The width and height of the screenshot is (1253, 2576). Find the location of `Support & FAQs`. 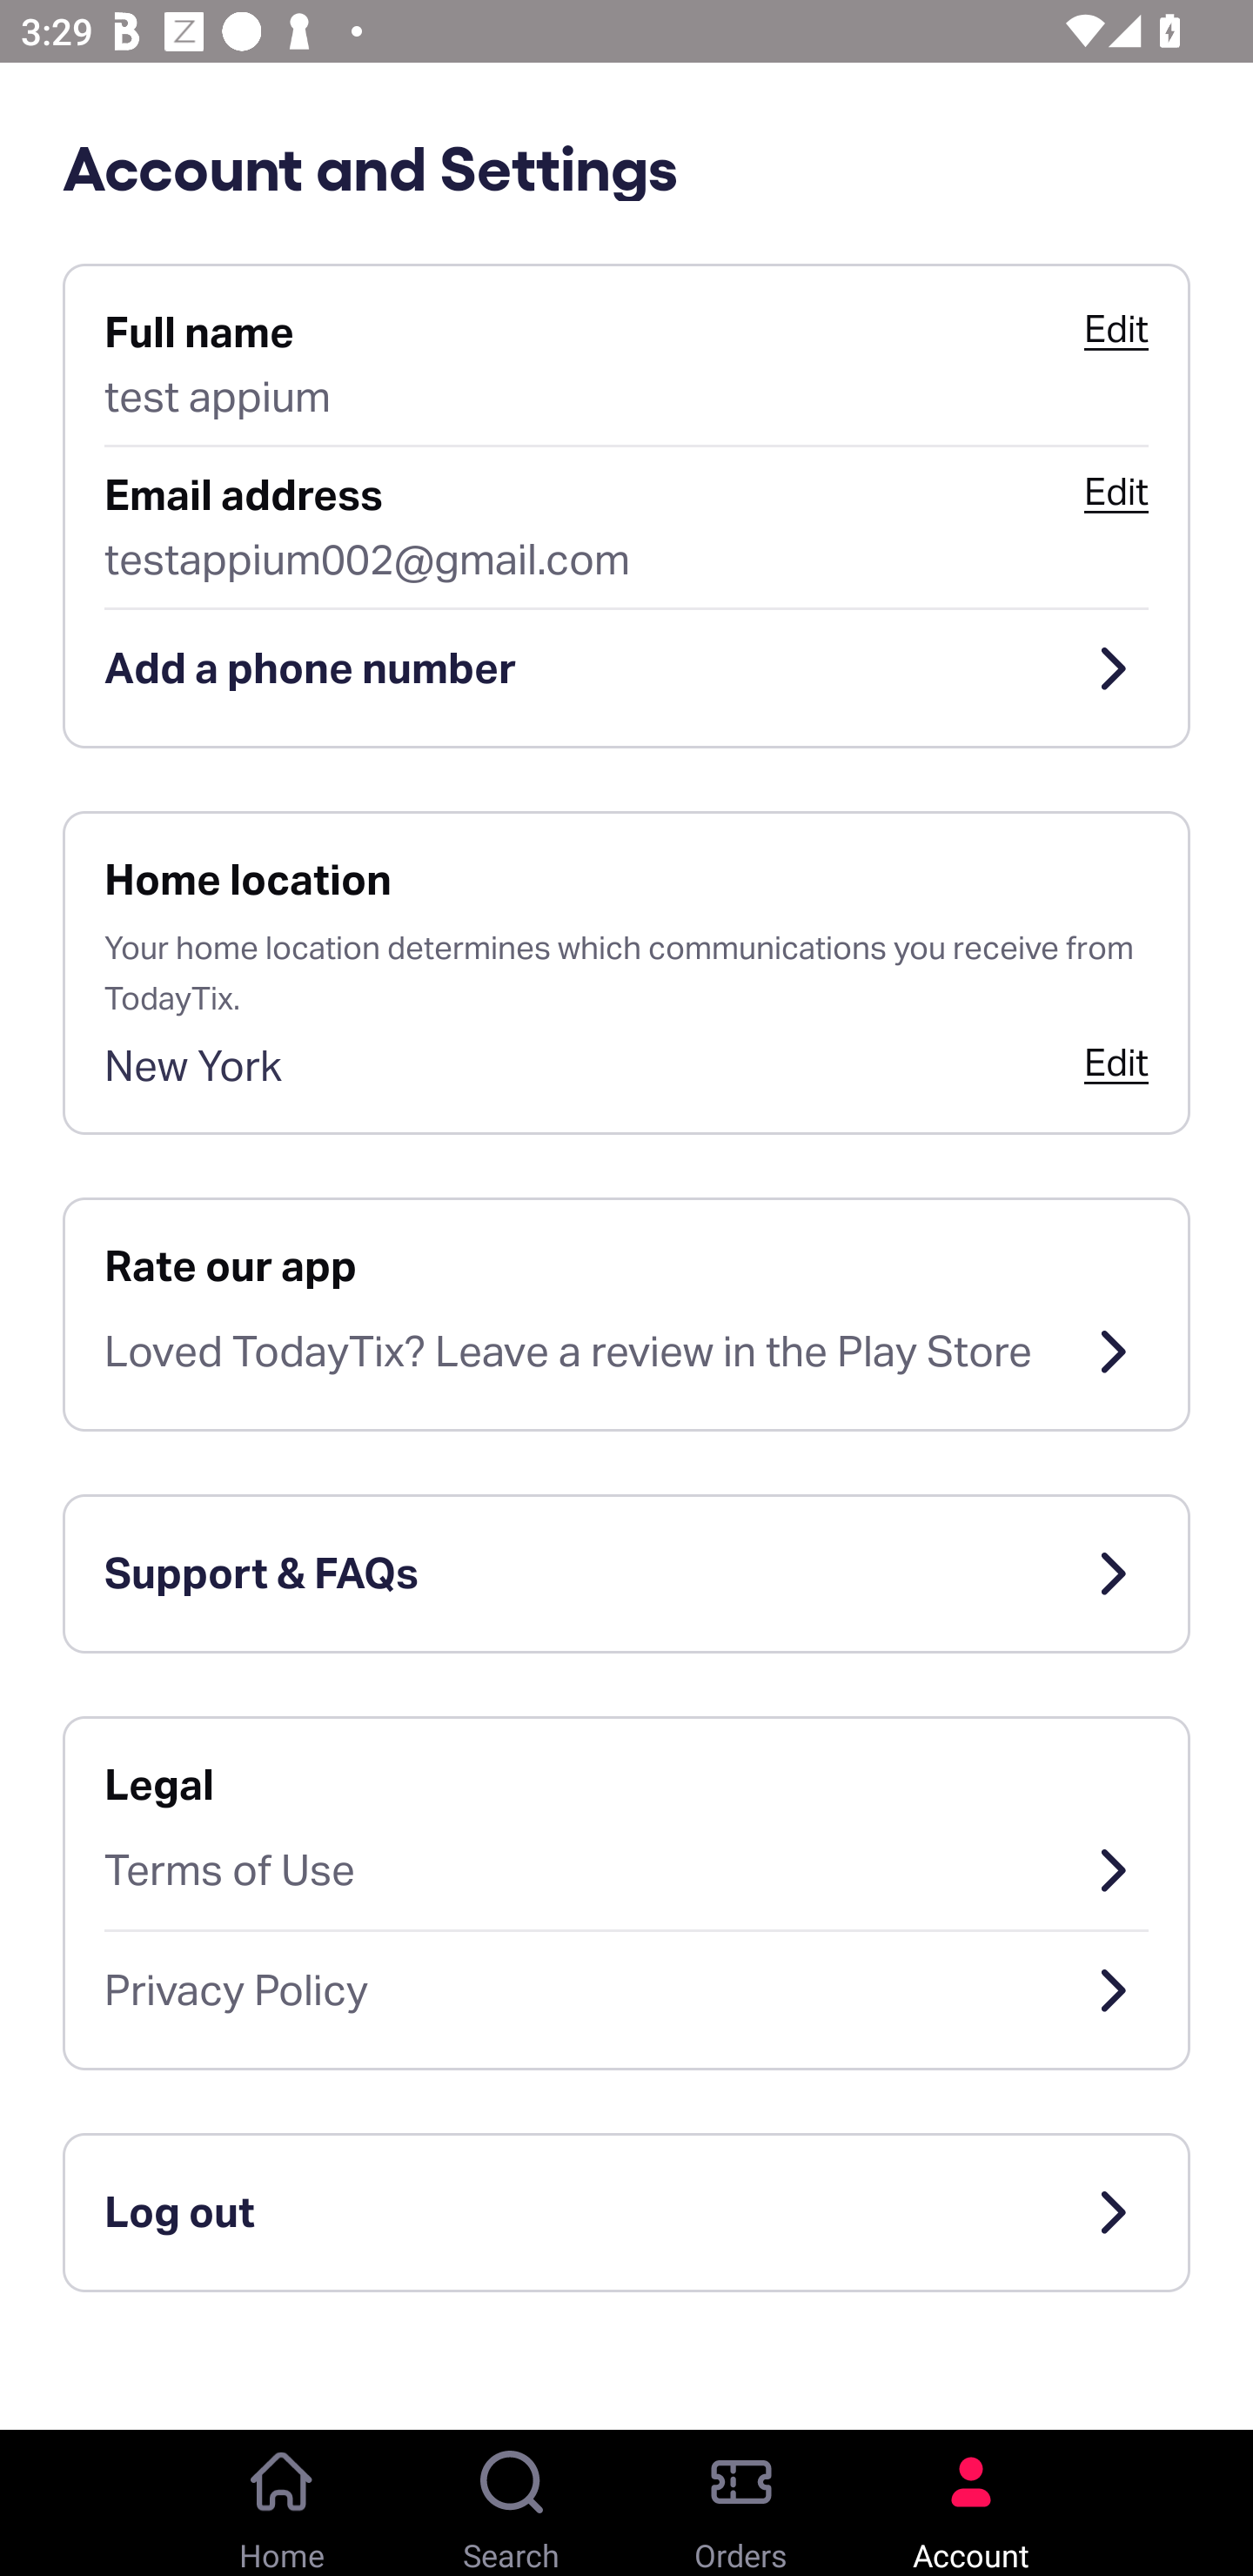

Support & FAQs is located at coordinates (626, 1573).